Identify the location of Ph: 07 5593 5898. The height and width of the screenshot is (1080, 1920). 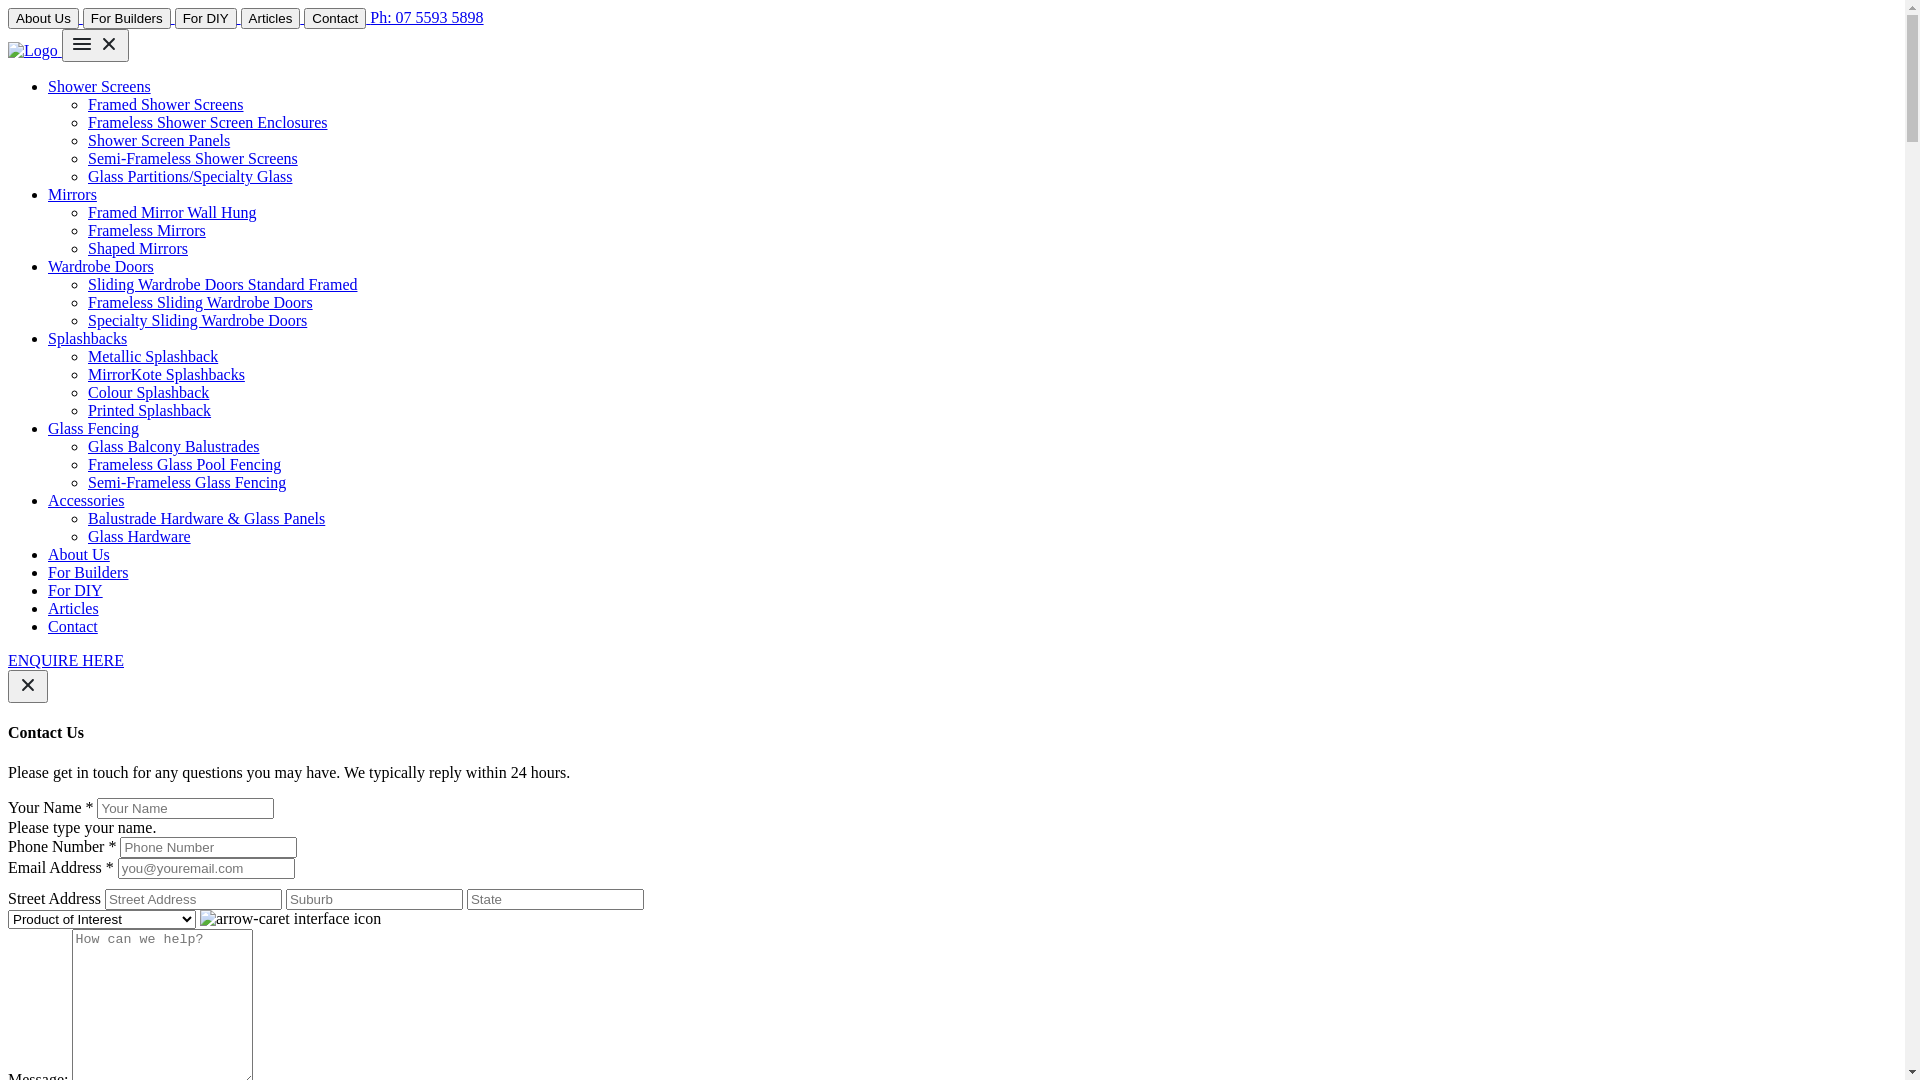
(426, 18).